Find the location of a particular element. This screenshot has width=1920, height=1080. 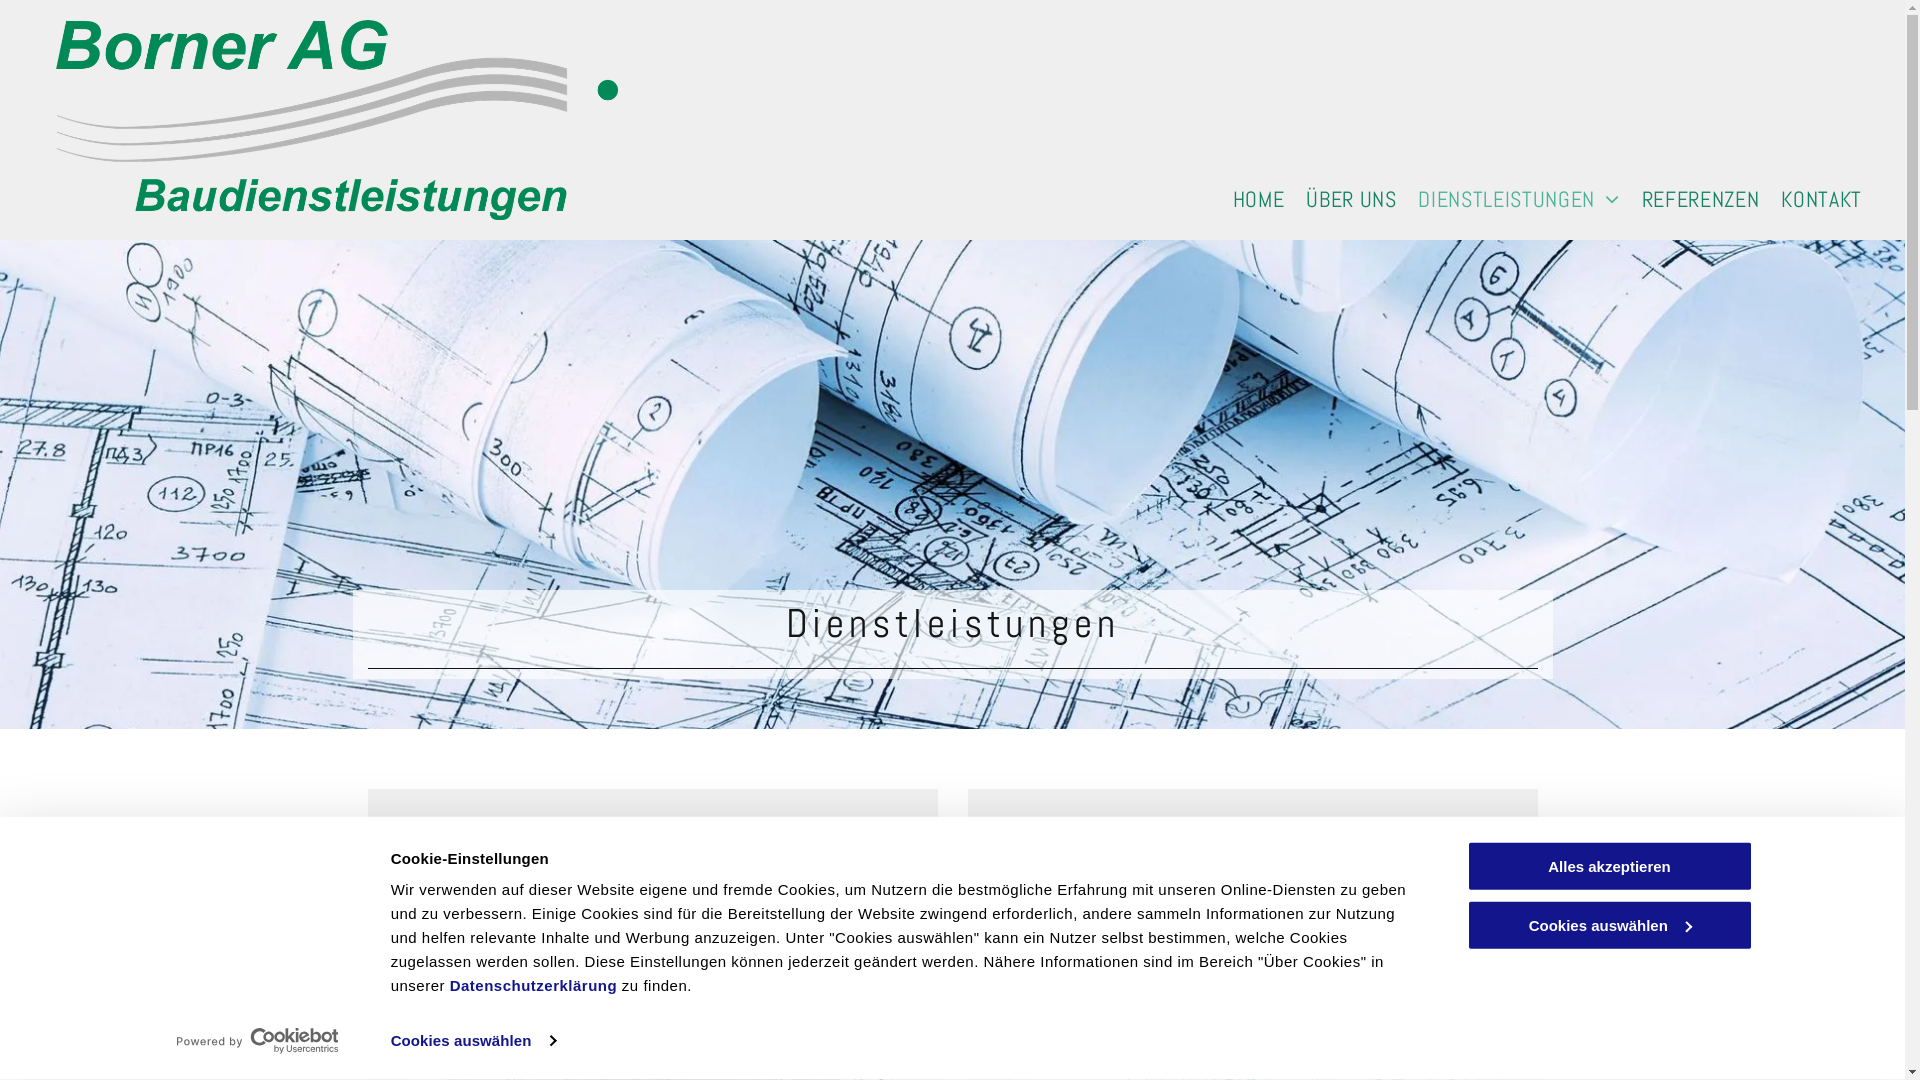

DIENSTLEISTUNGEN is located at coordinates (1520, 200).